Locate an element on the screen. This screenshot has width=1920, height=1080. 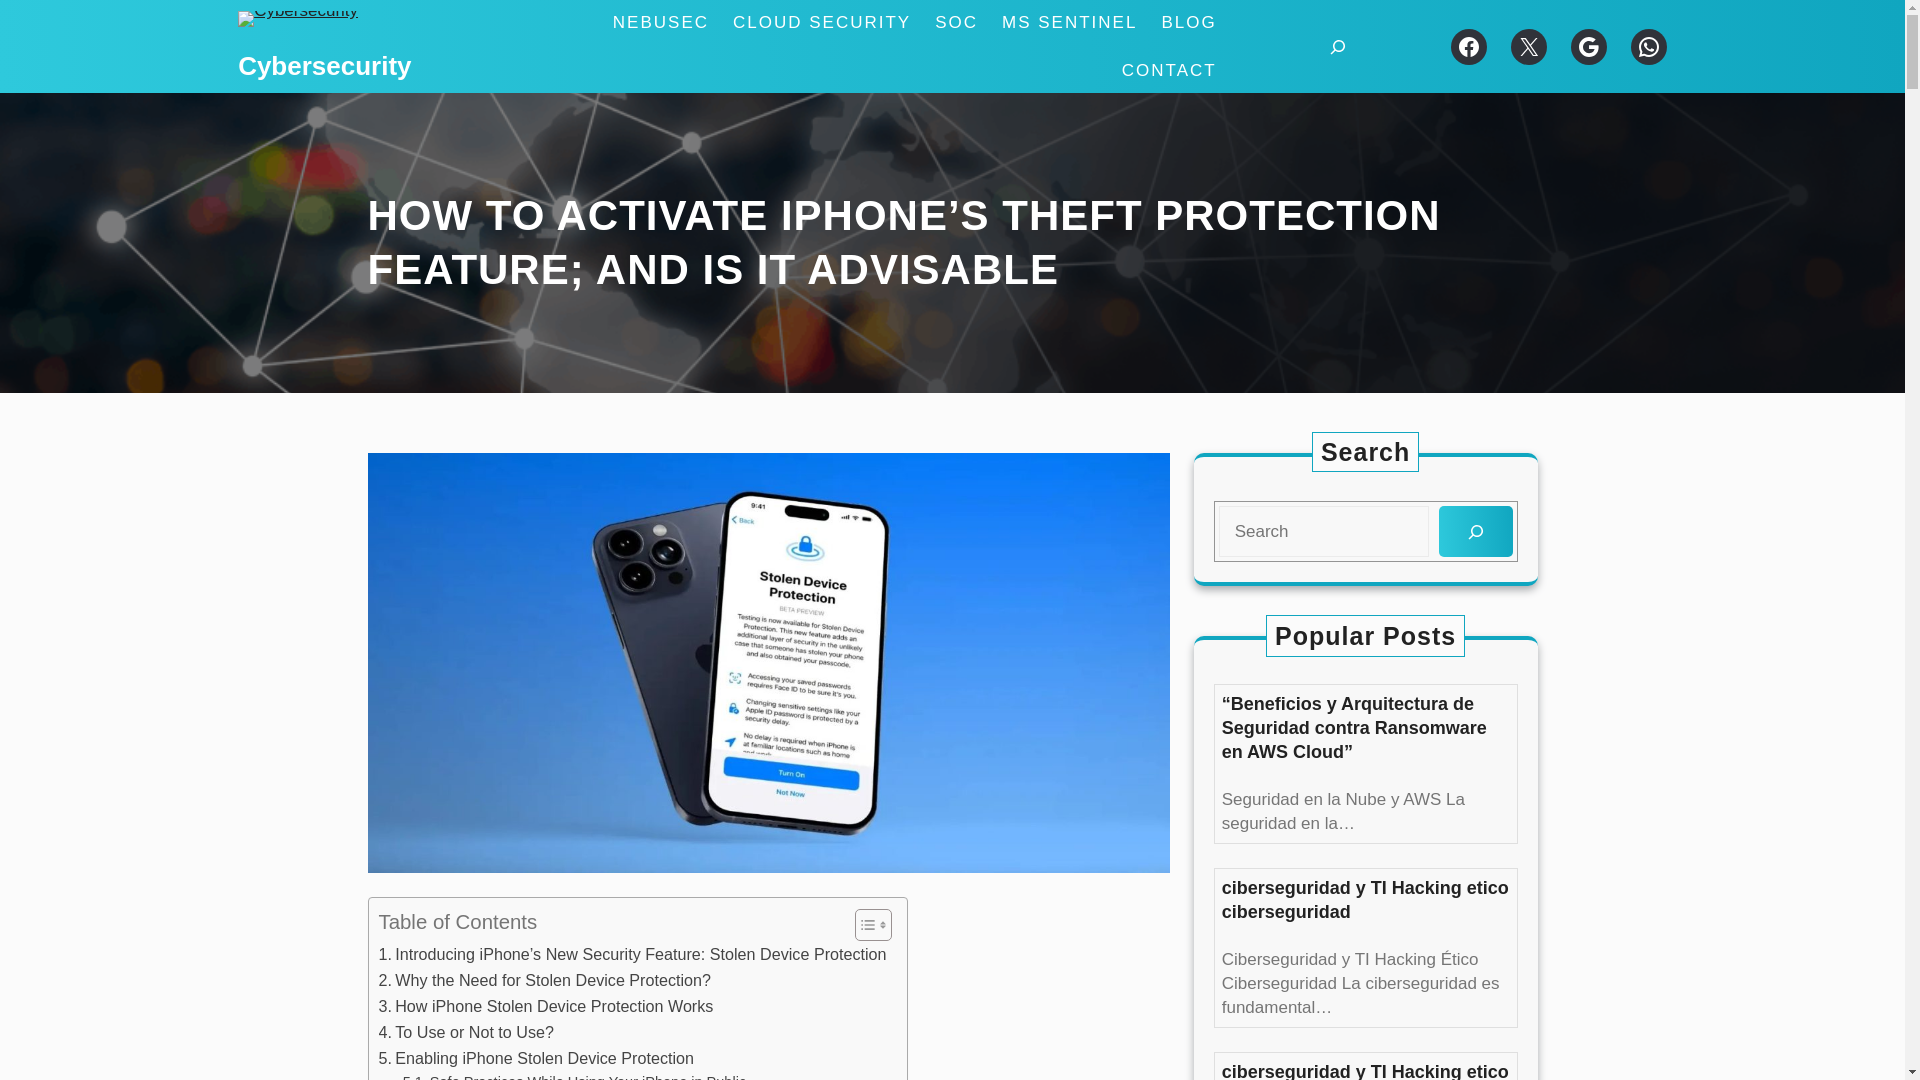
SOC is located at coordinates (956, 22).